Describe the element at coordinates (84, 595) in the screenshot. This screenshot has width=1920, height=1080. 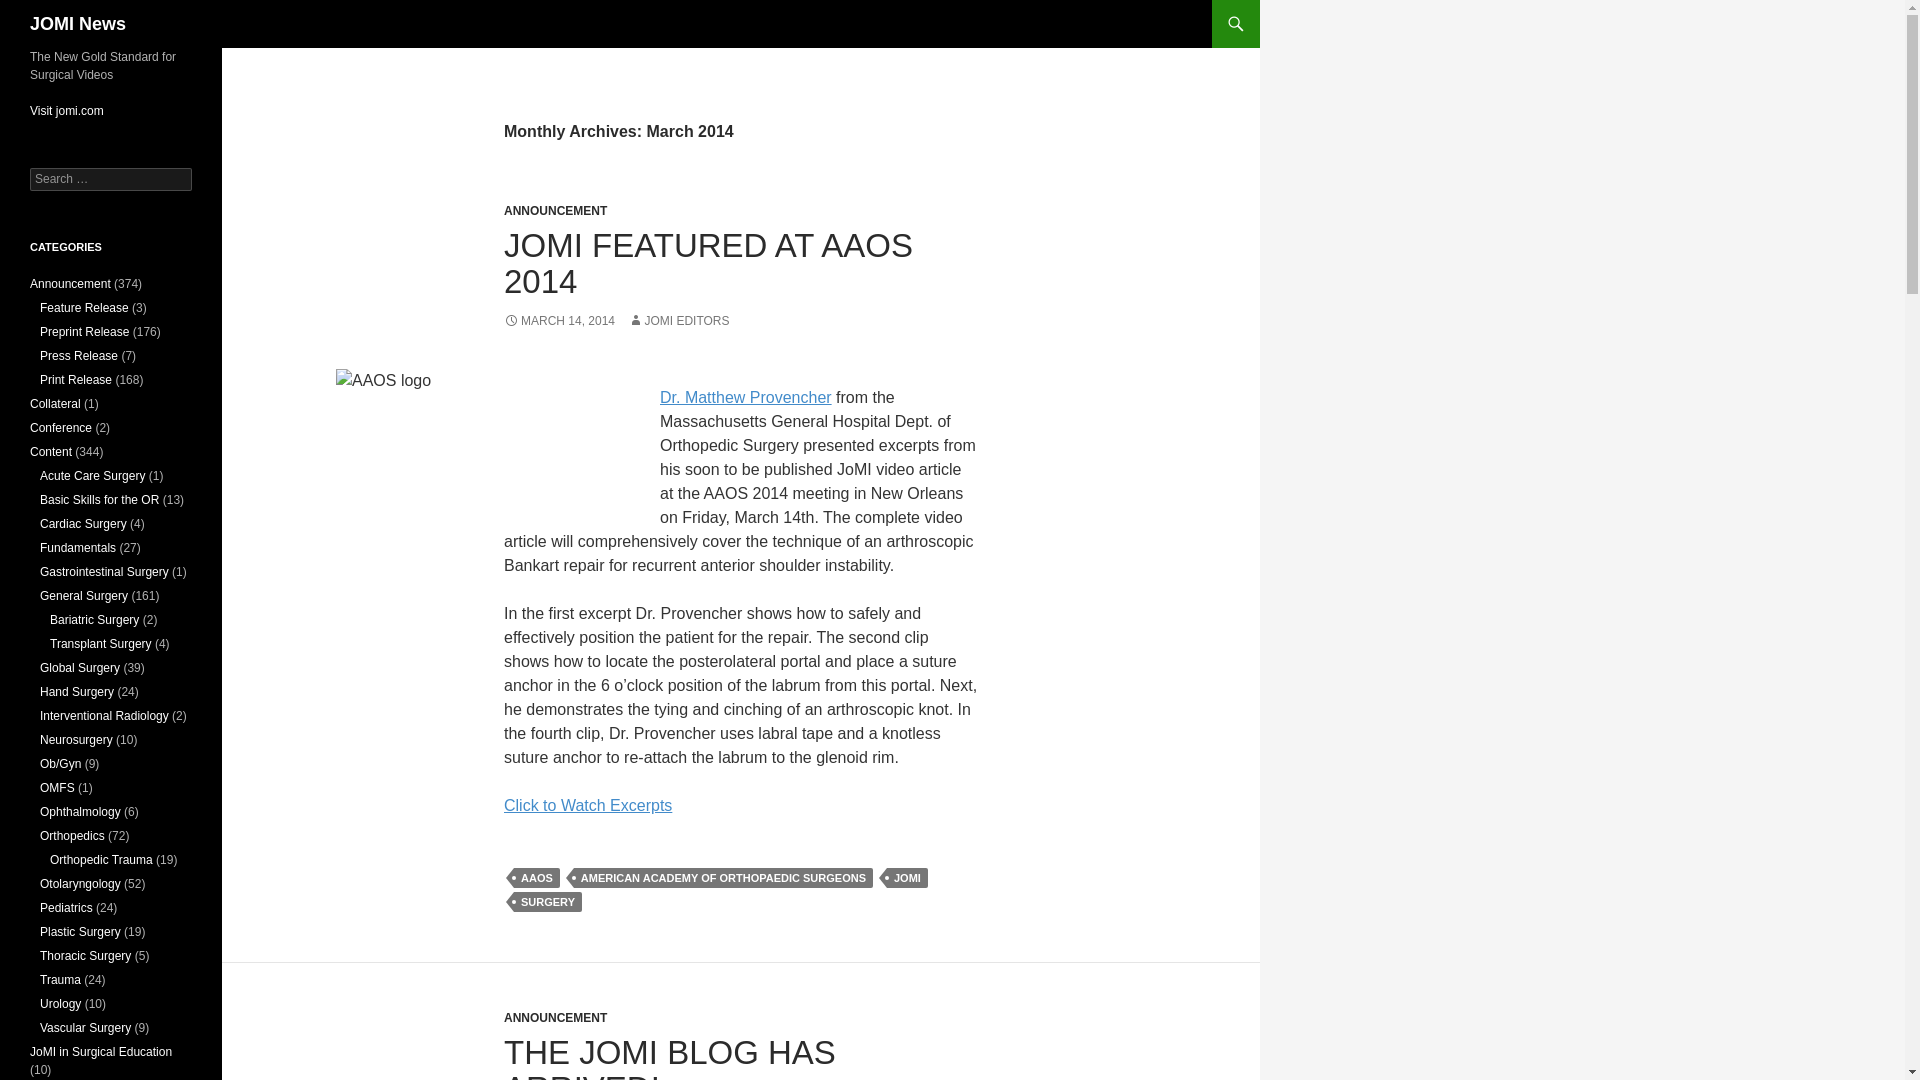
I see `General Surgery` at that location.